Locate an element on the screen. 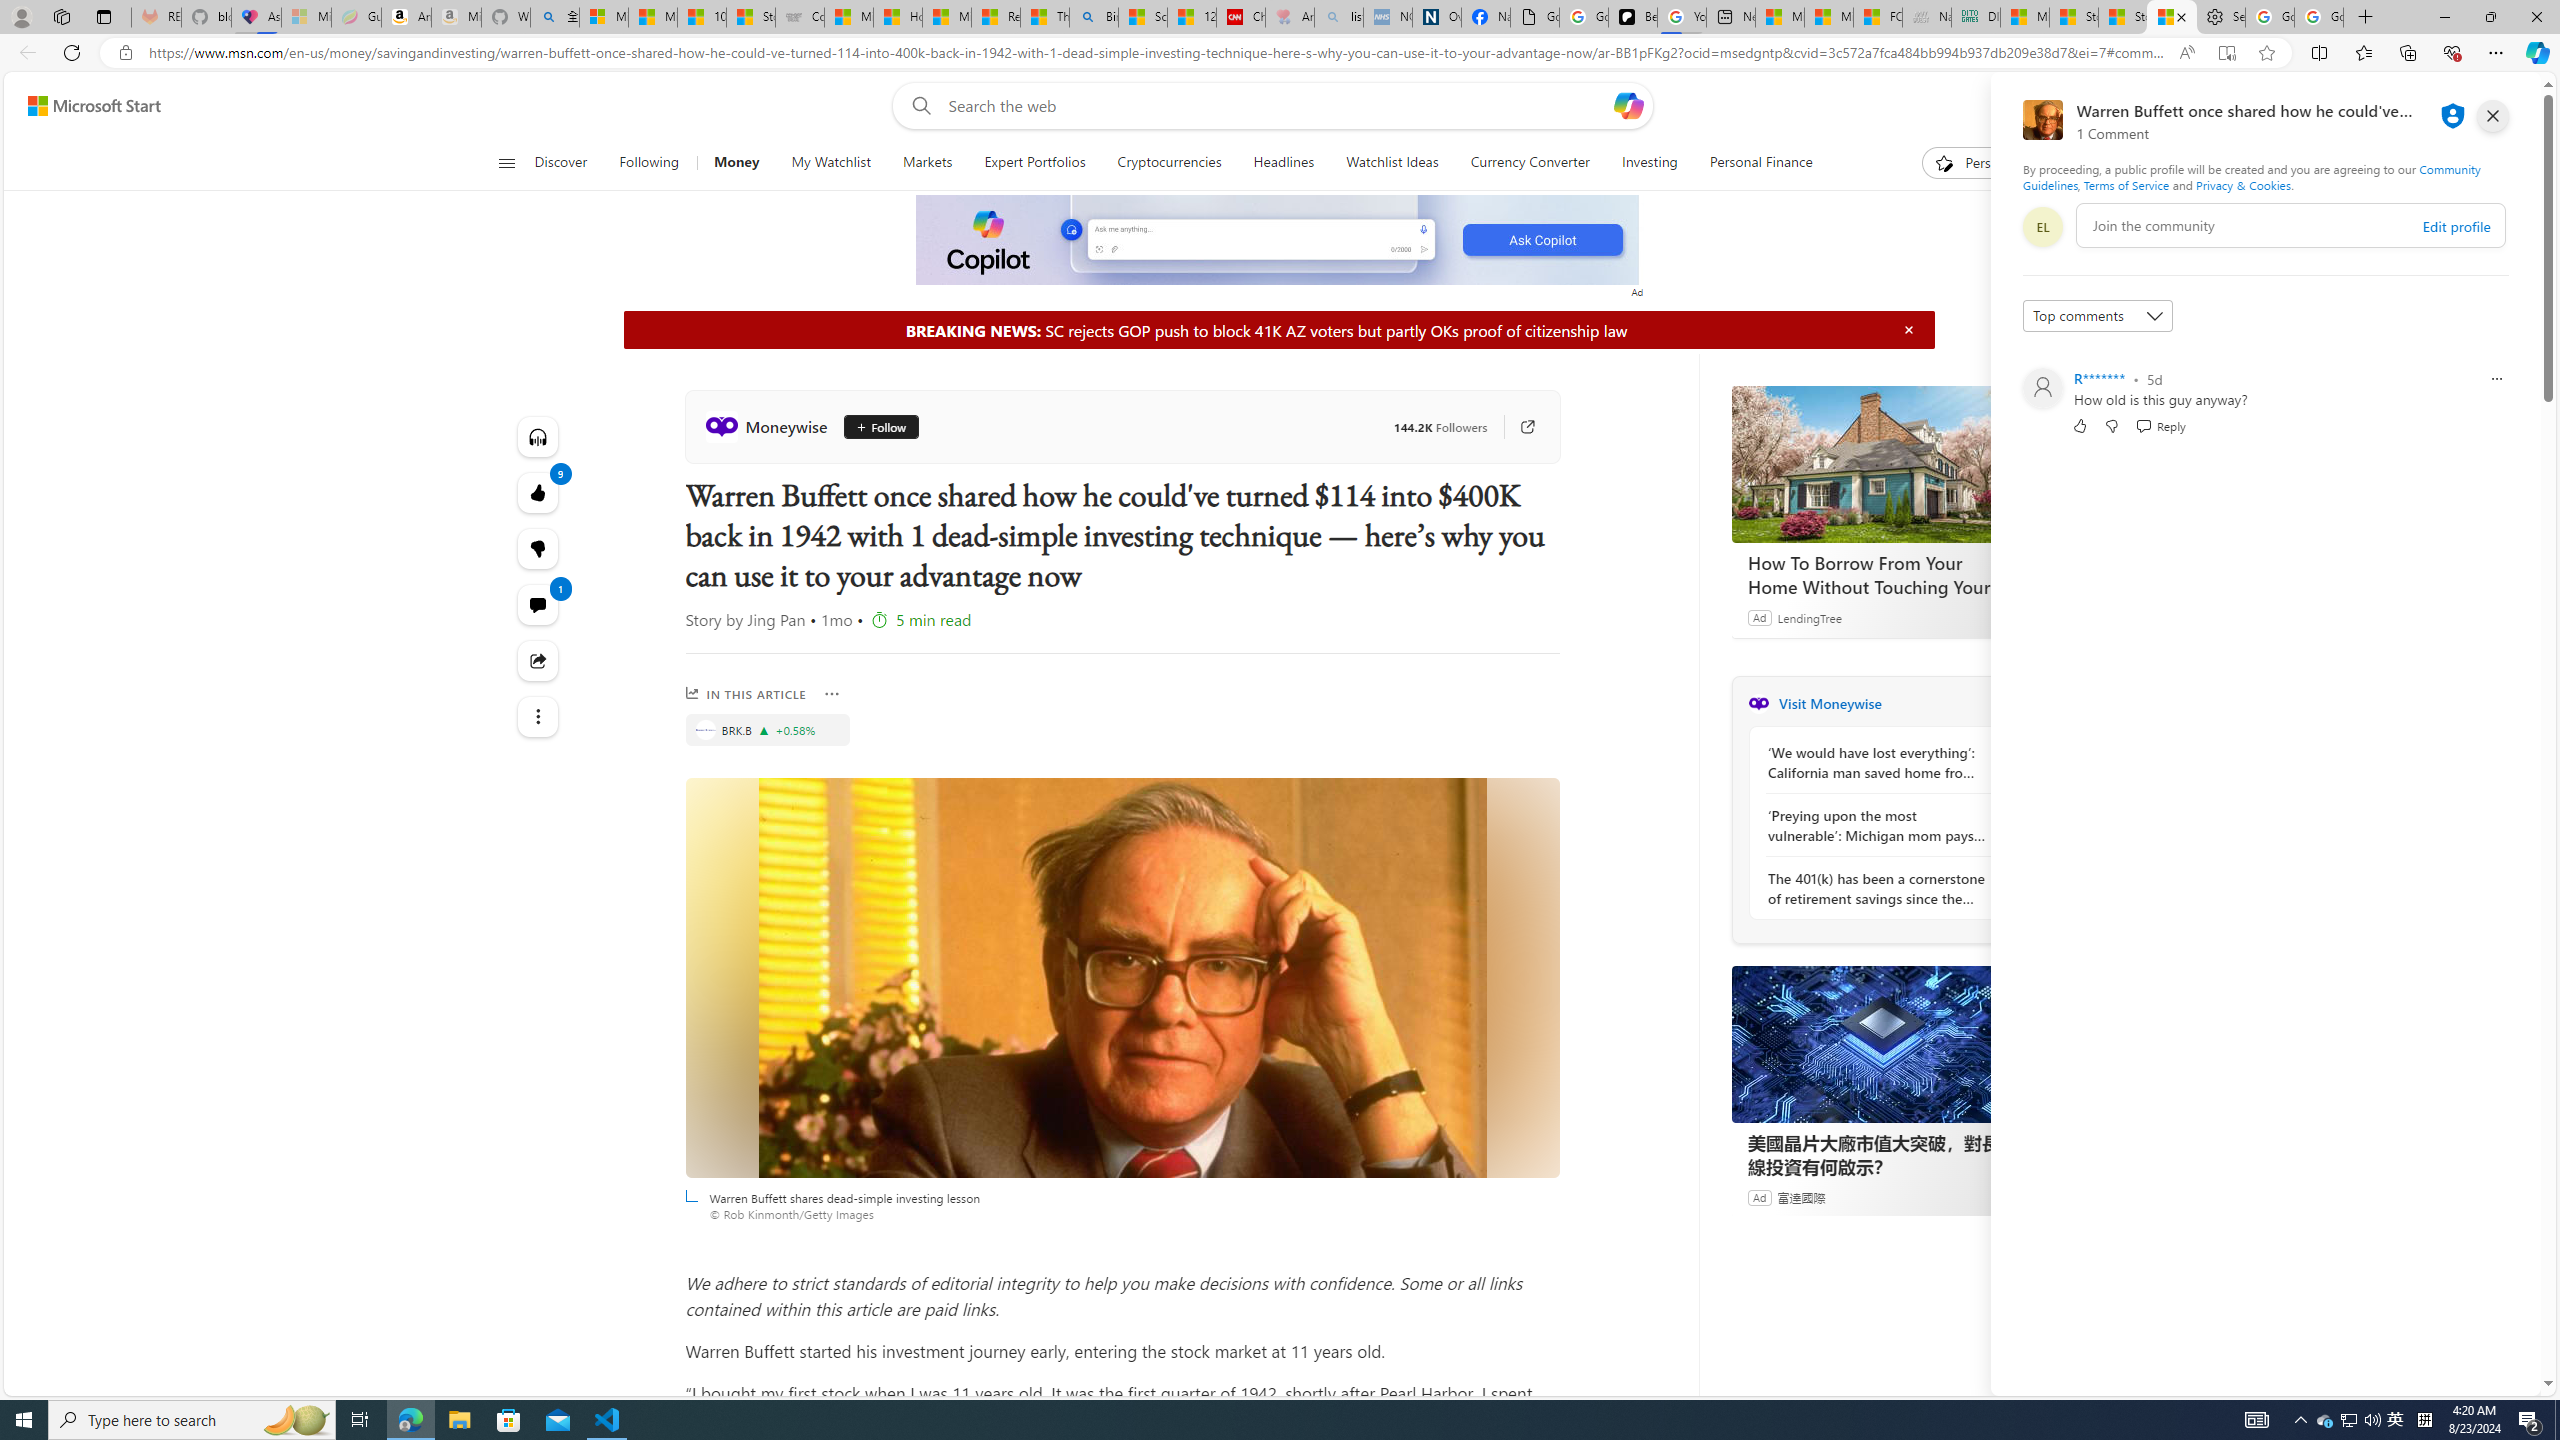 This screenshot has height=1440, width=2560. To get missing image descriptions, open the context menu. is located at coordinates (1278, 241).